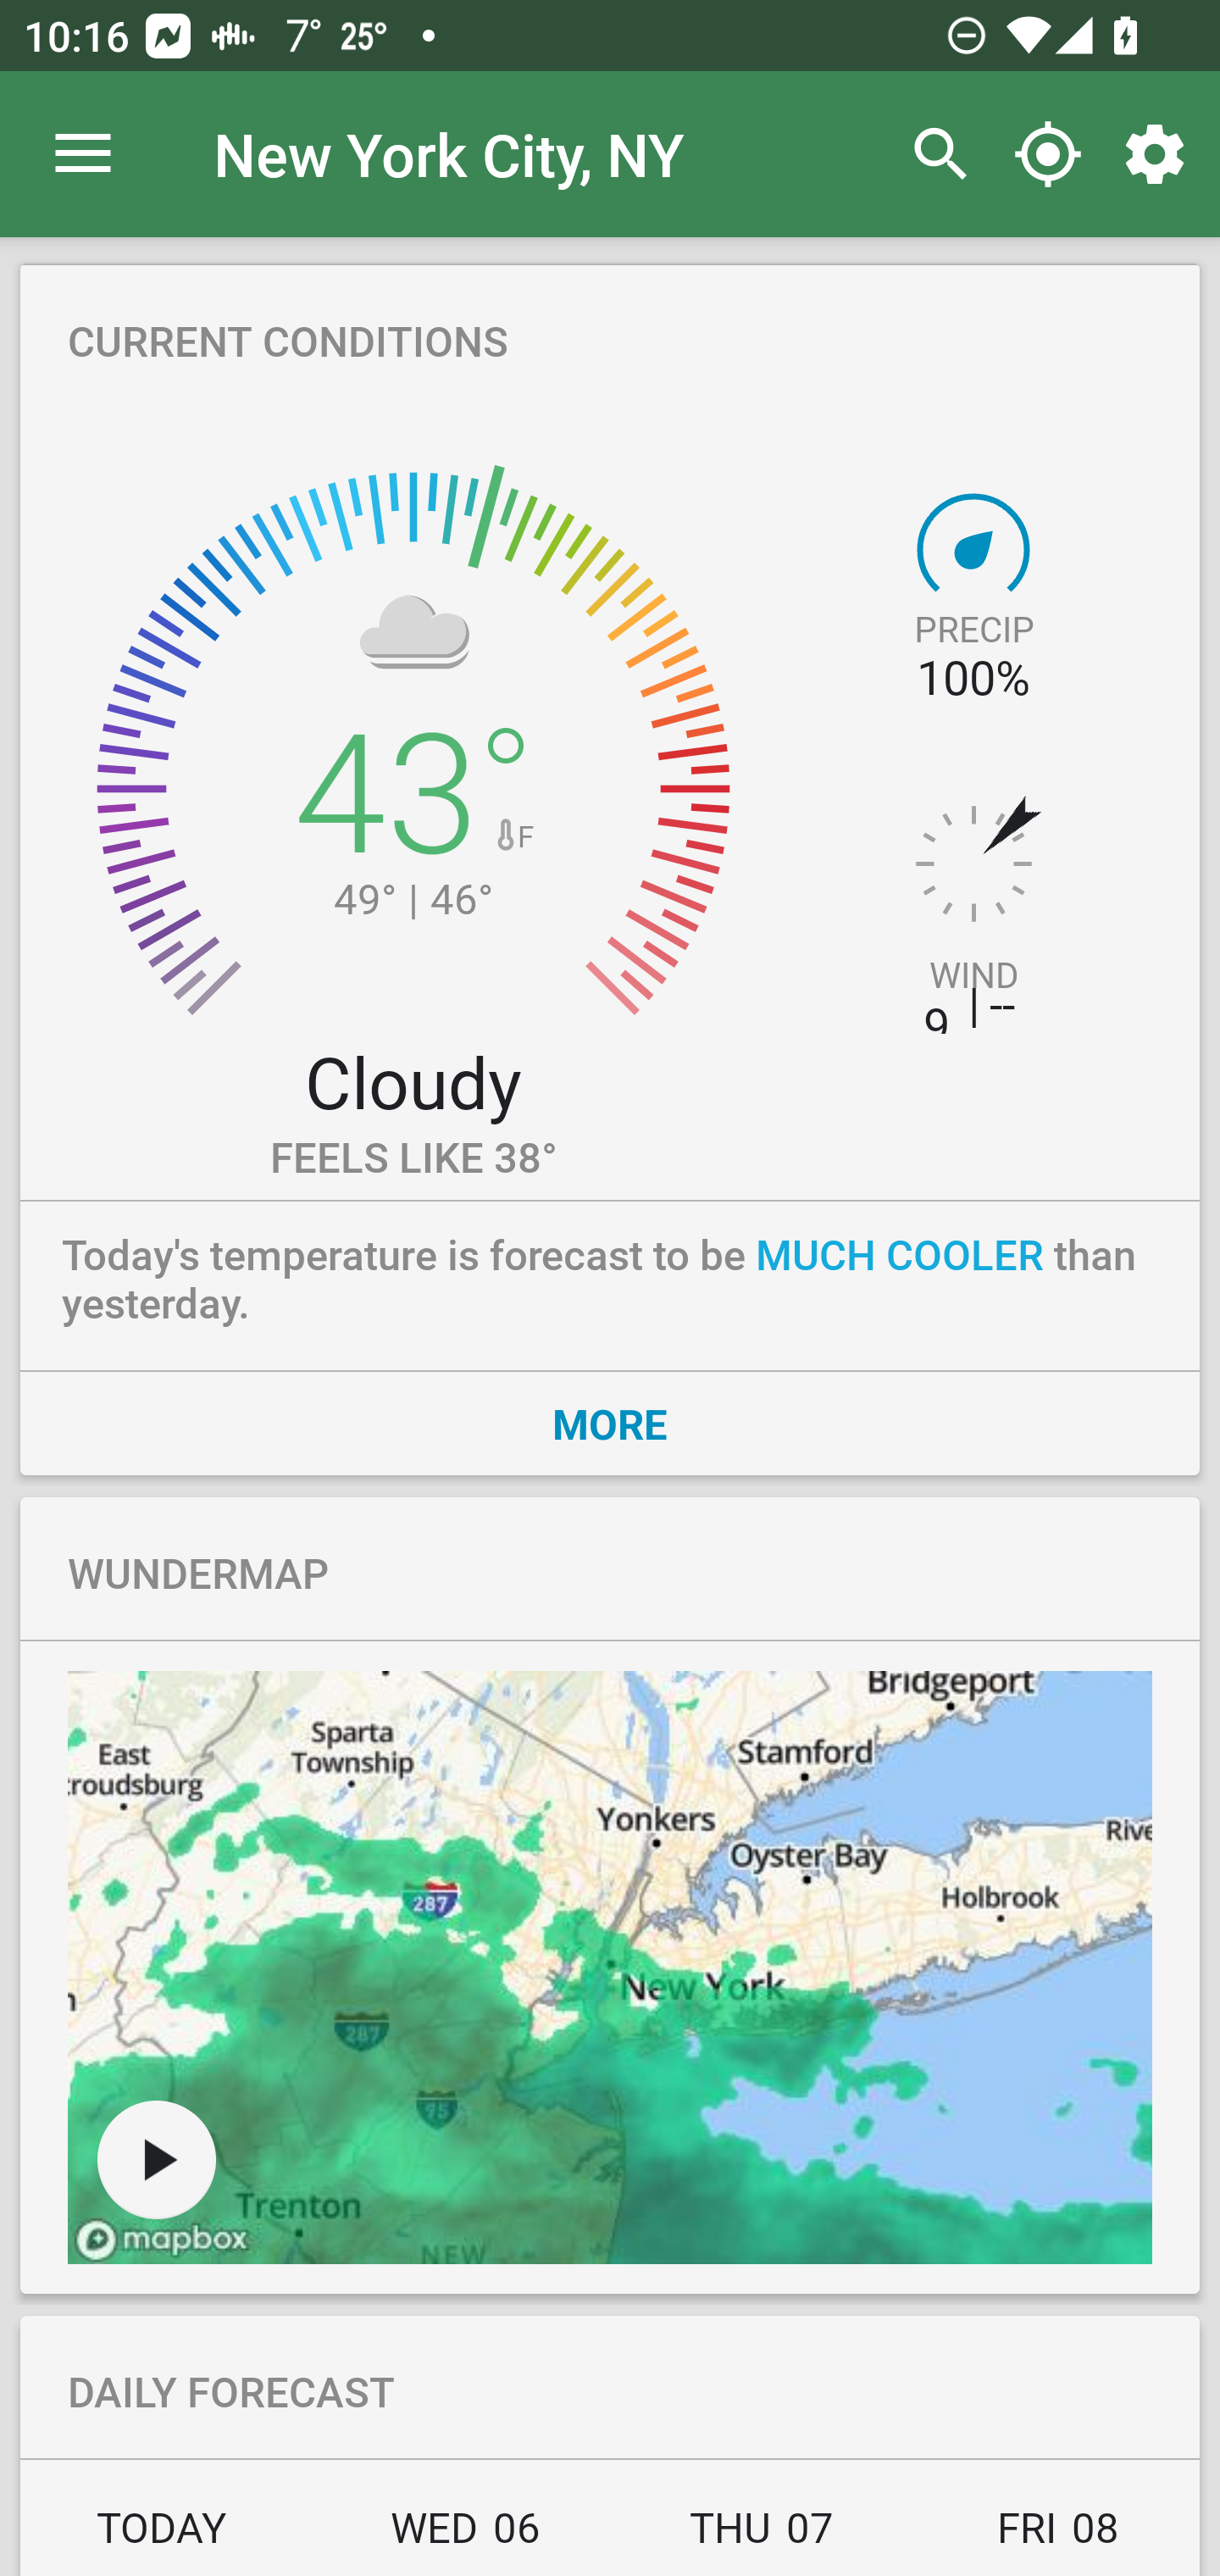 This screenshot has height=2576, width=1220. I want to click on WED 06, so click(465, 2537).